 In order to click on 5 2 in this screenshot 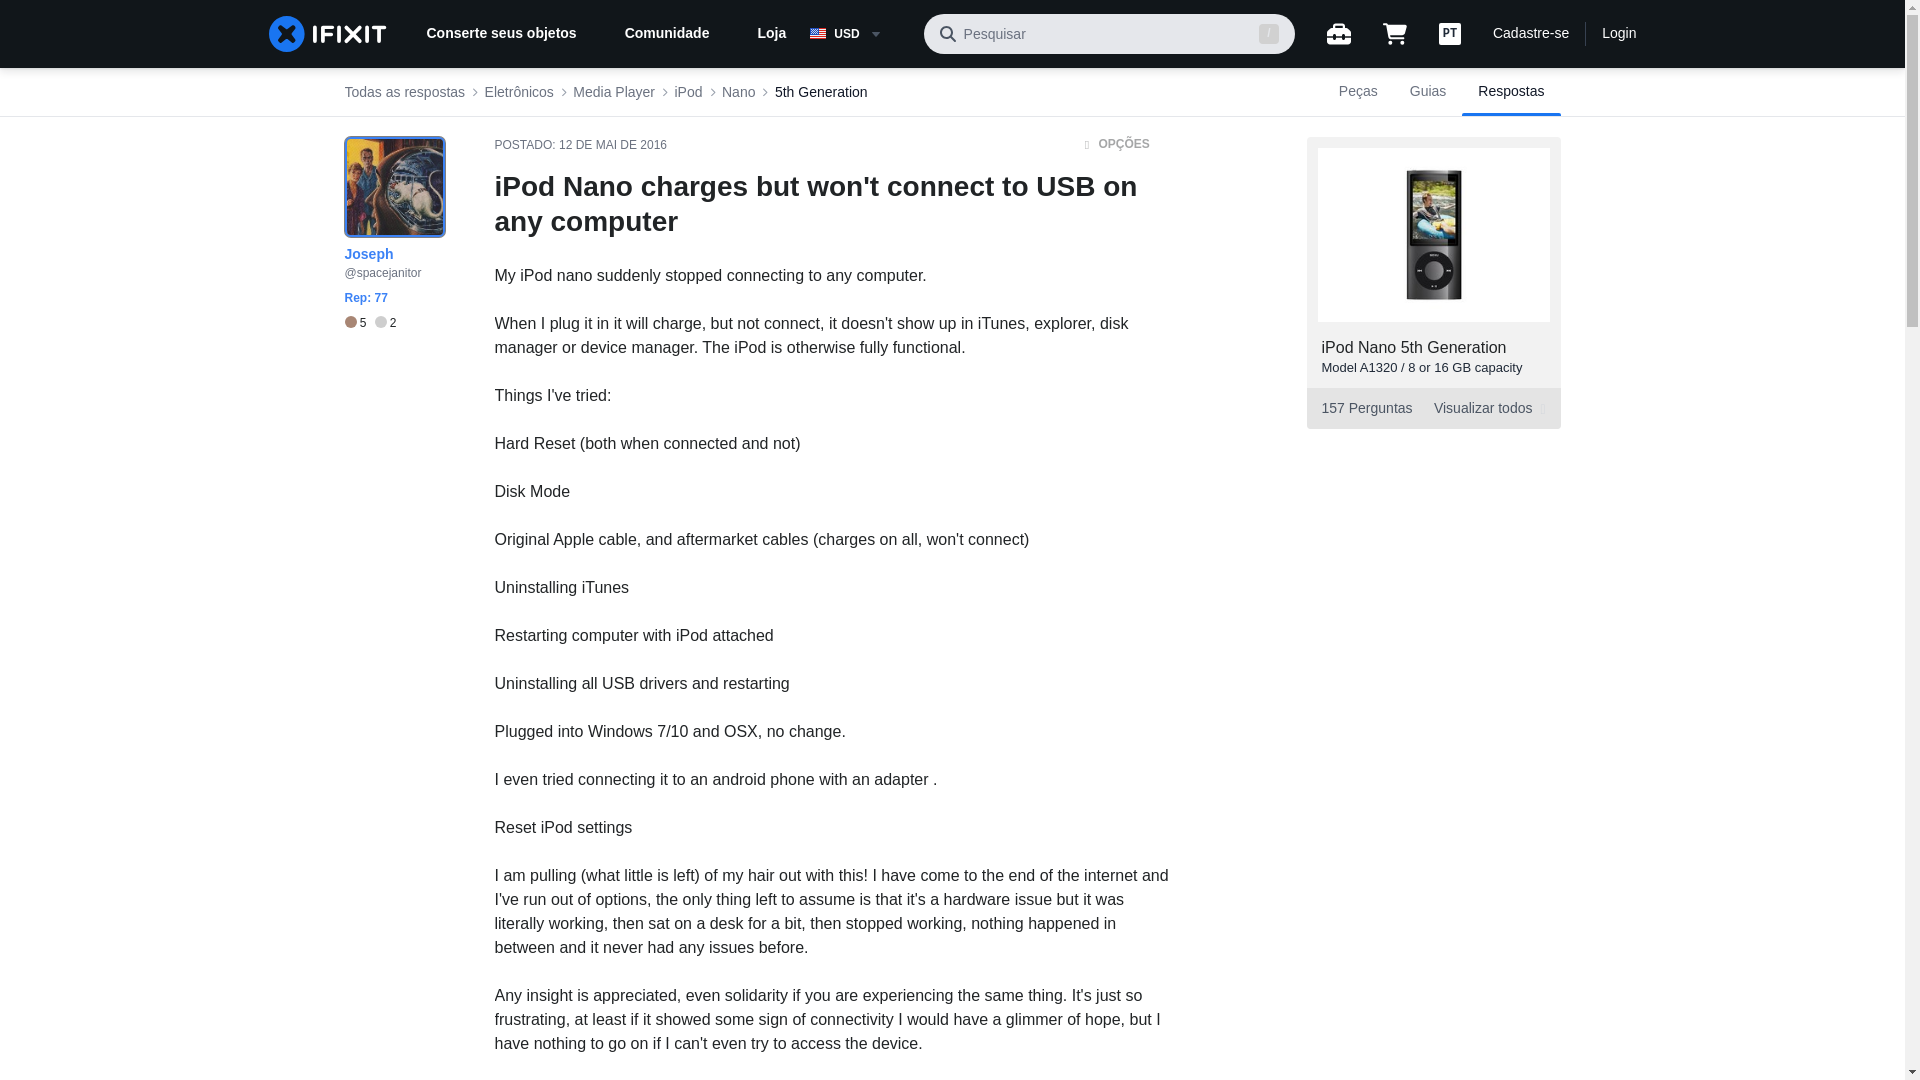, I will do `click(858, 34)`.